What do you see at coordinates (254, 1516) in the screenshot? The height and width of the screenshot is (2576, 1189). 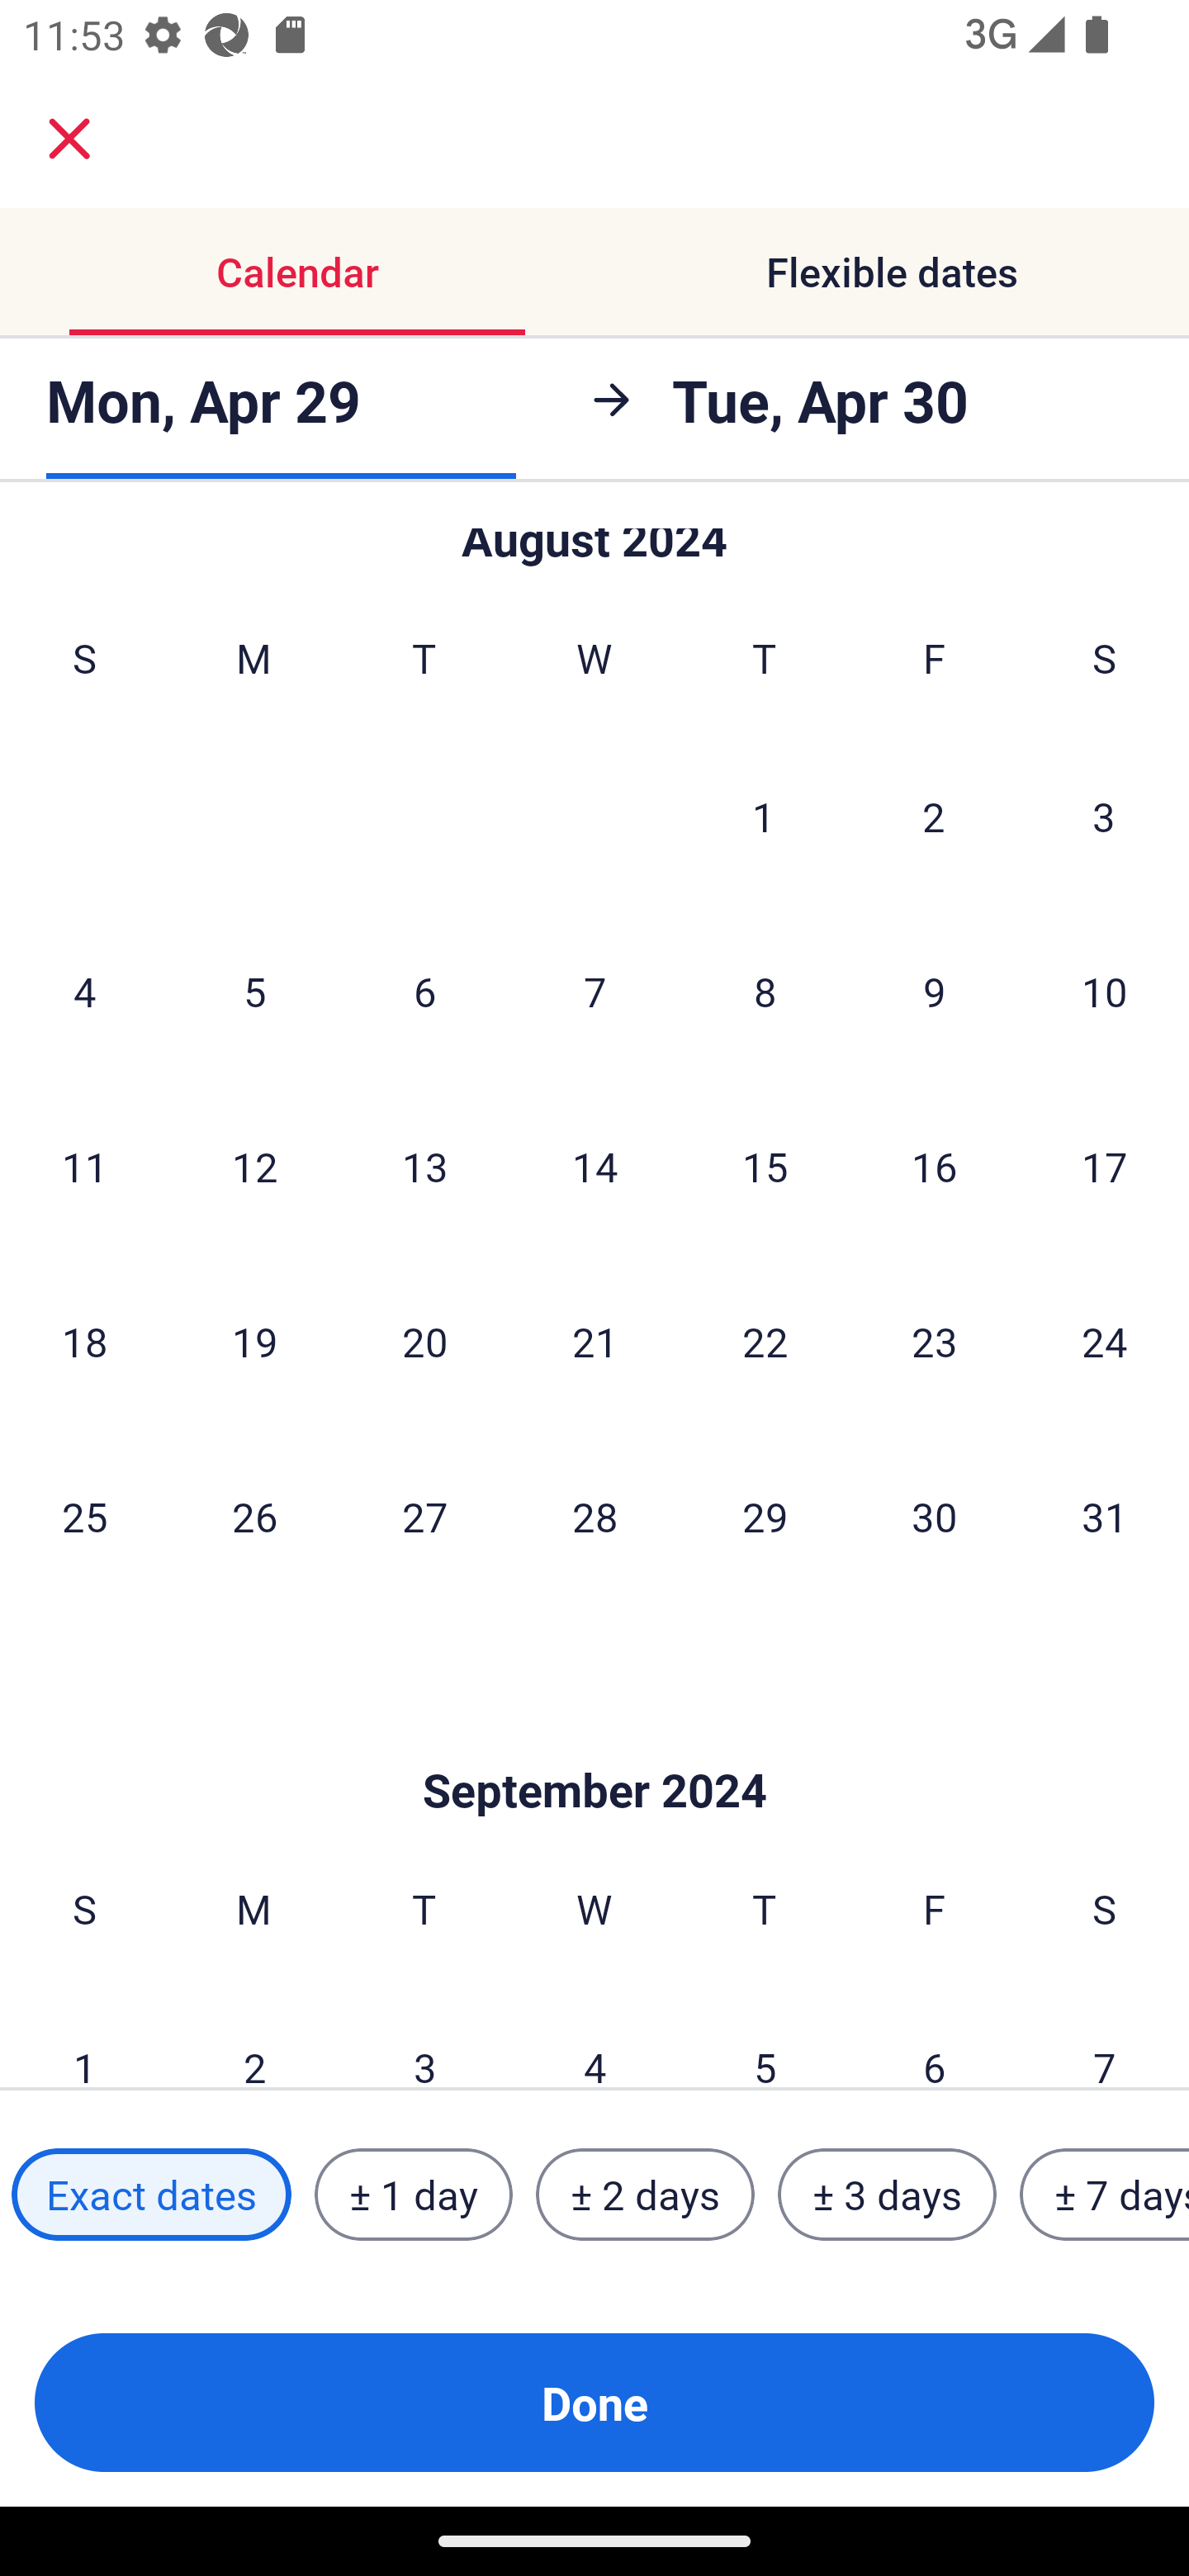 I see `26 Monday, August 26, 2024` at bounding box center [254, 1516].